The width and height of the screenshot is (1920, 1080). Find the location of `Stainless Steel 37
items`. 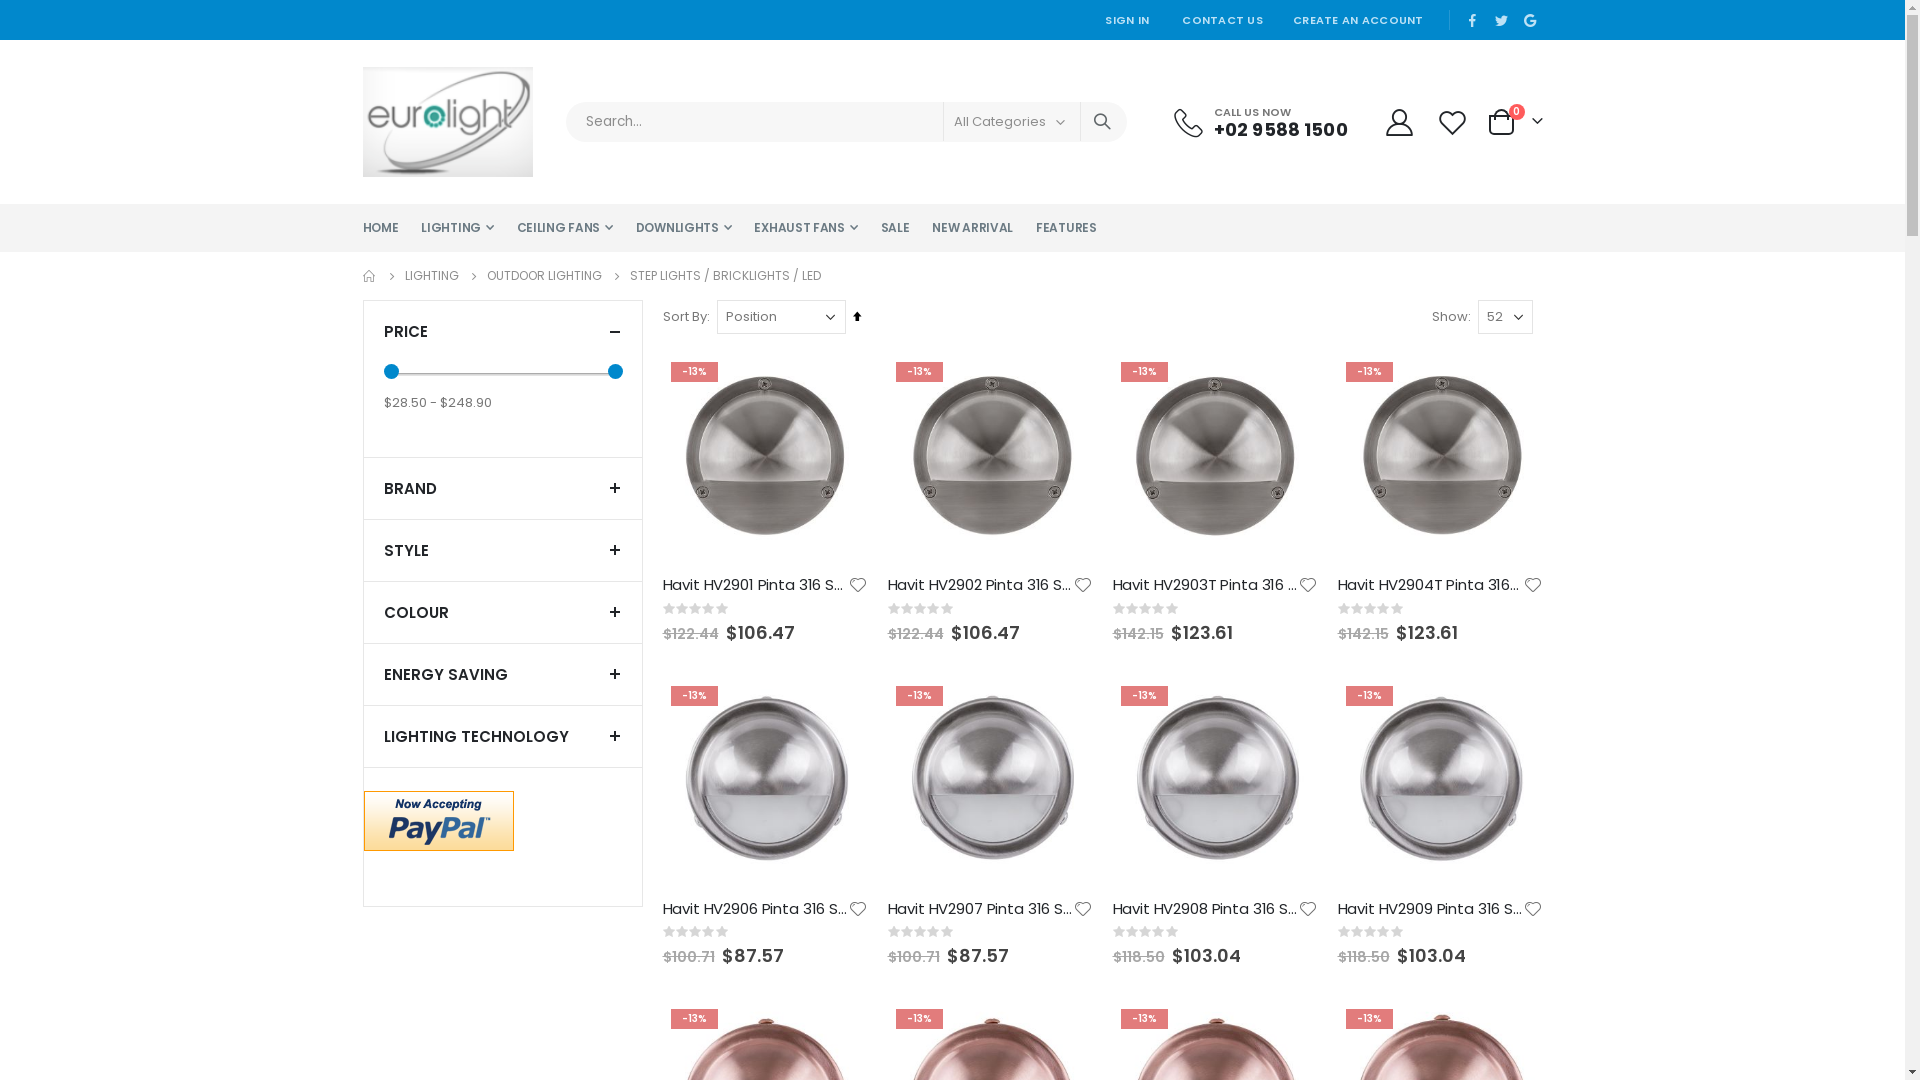

Stainless Steel 37
items is located at coordinates (469, 919).